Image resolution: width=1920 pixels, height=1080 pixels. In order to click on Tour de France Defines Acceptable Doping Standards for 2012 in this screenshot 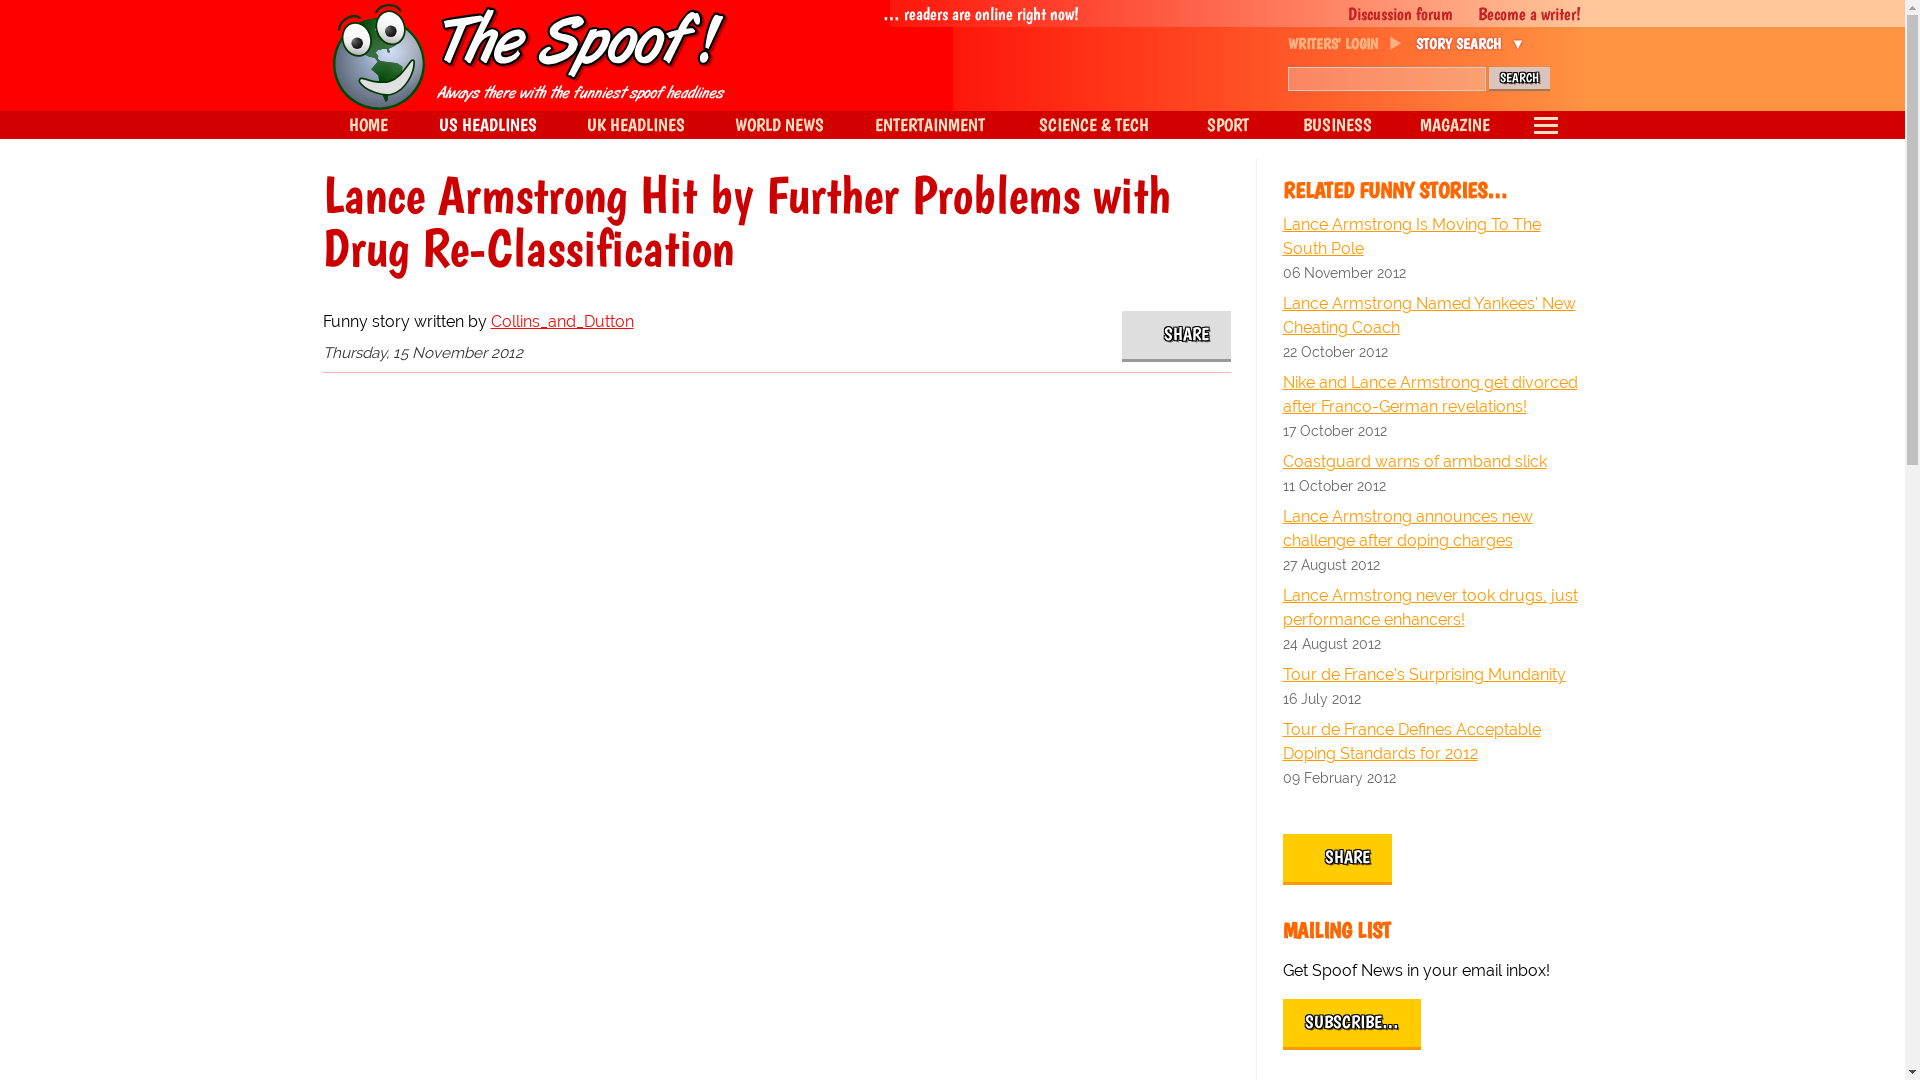, I will do `click(1432, 742)`.